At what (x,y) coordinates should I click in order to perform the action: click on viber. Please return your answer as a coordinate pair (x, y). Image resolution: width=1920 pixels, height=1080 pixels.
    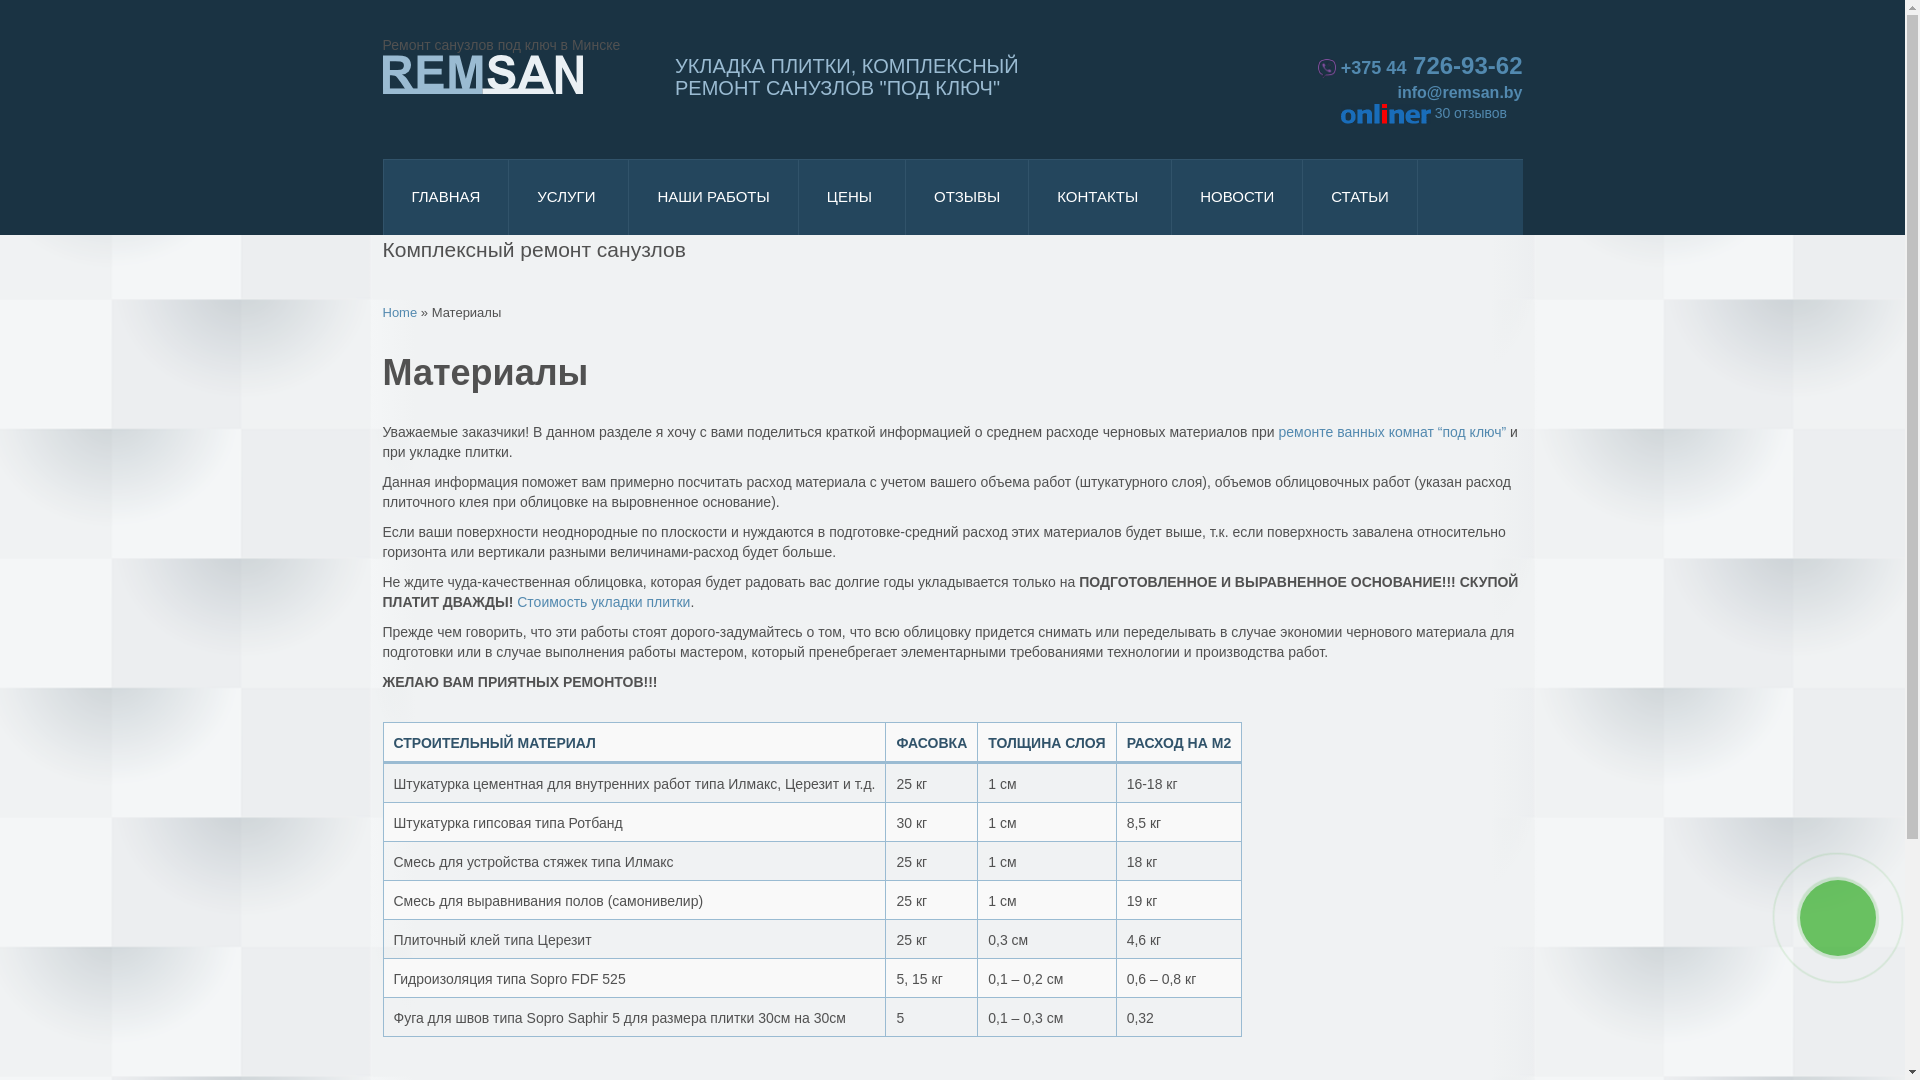
    Looking at the image, I should click on (1327, 68).